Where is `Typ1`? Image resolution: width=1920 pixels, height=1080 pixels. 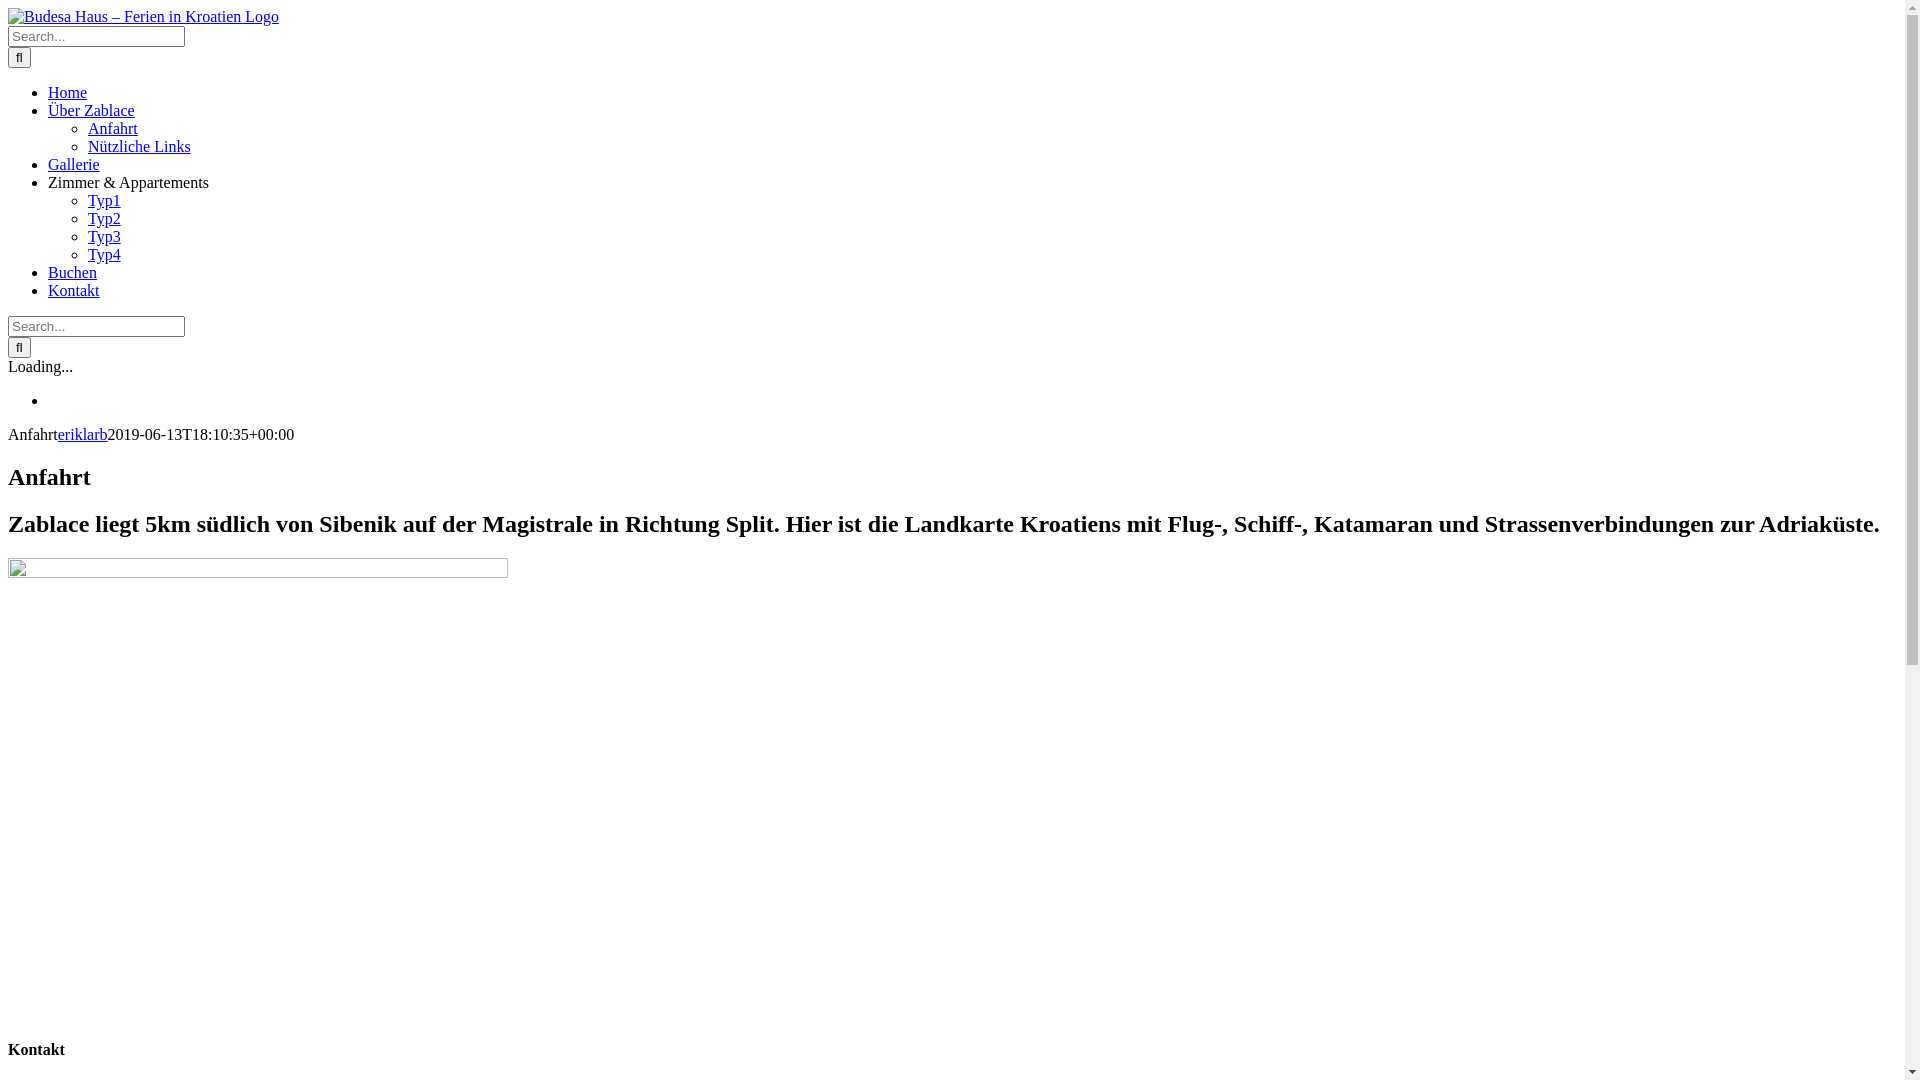 Typ1 is located at coordinates (104, 200).